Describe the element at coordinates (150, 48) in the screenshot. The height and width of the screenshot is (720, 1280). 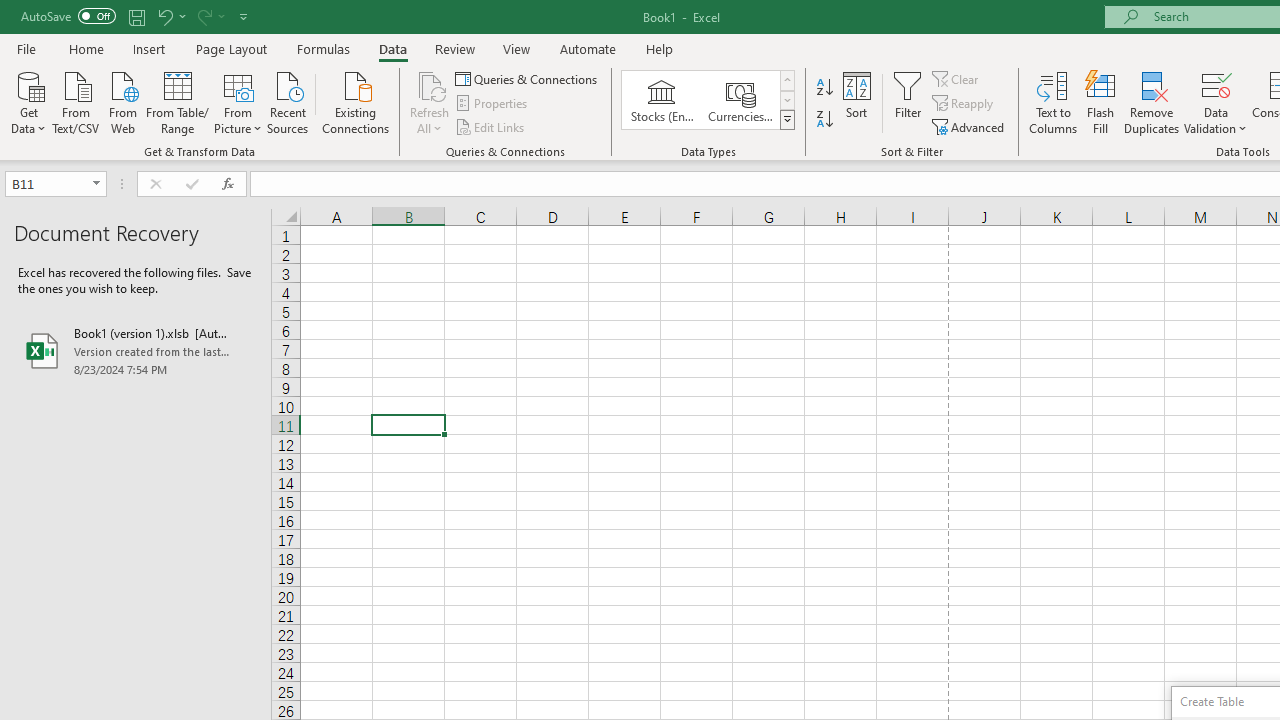
I see `Insert` at that location.